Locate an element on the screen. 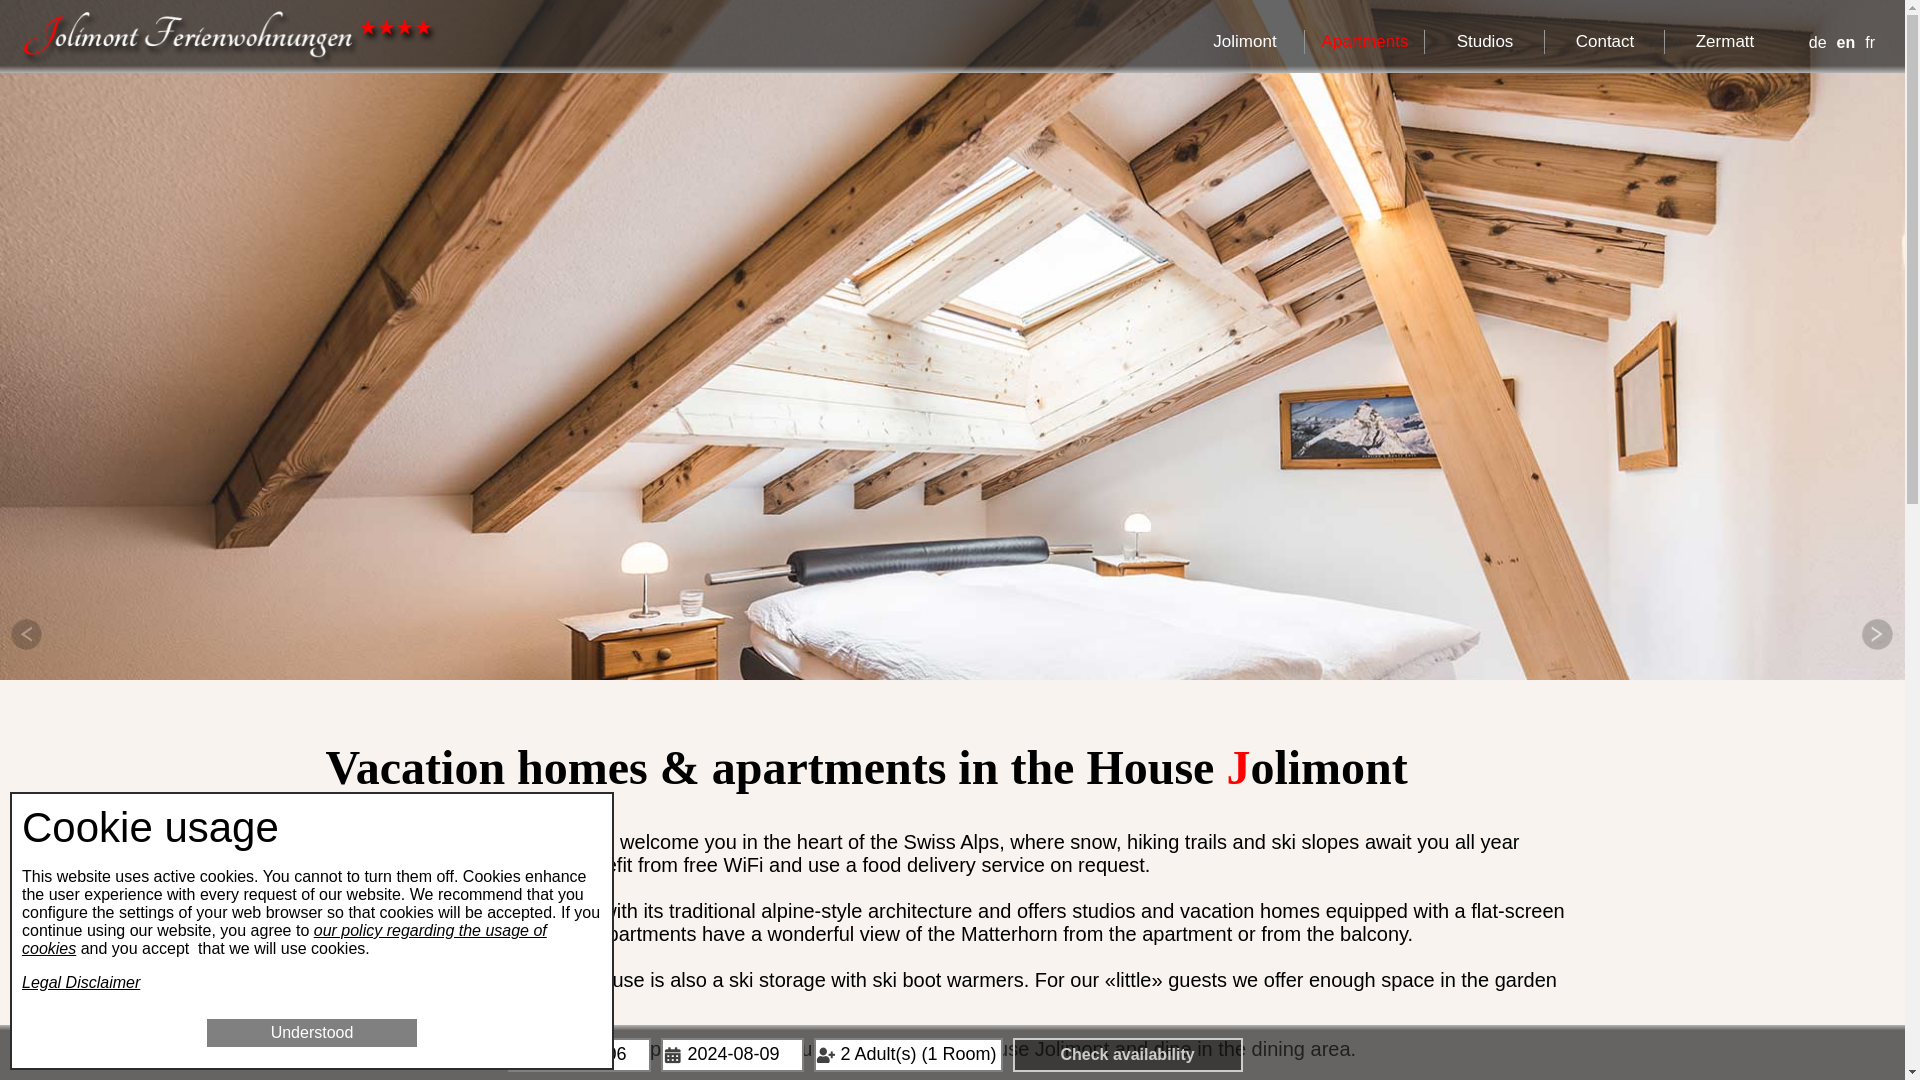  Apartments is located at coordinates (1364, 42).